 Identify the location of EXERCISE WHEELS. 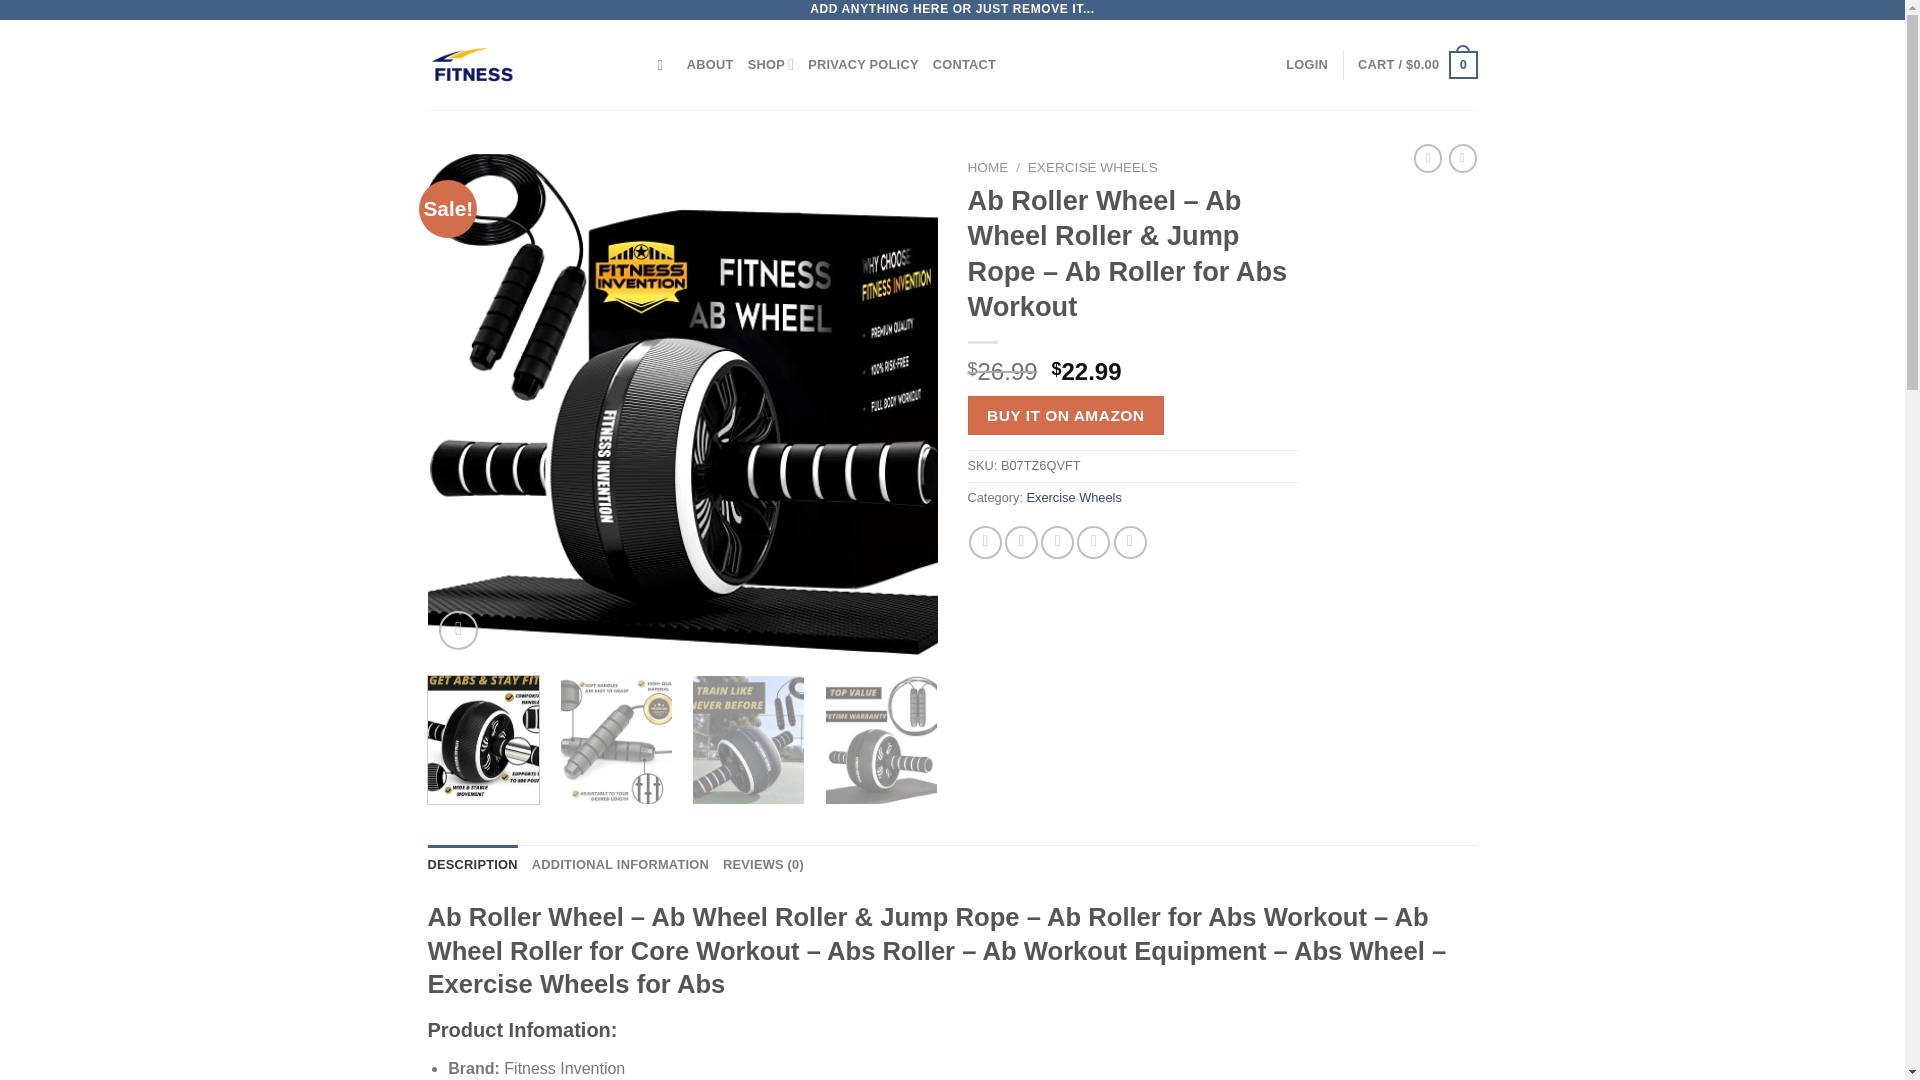
(1092, 166).